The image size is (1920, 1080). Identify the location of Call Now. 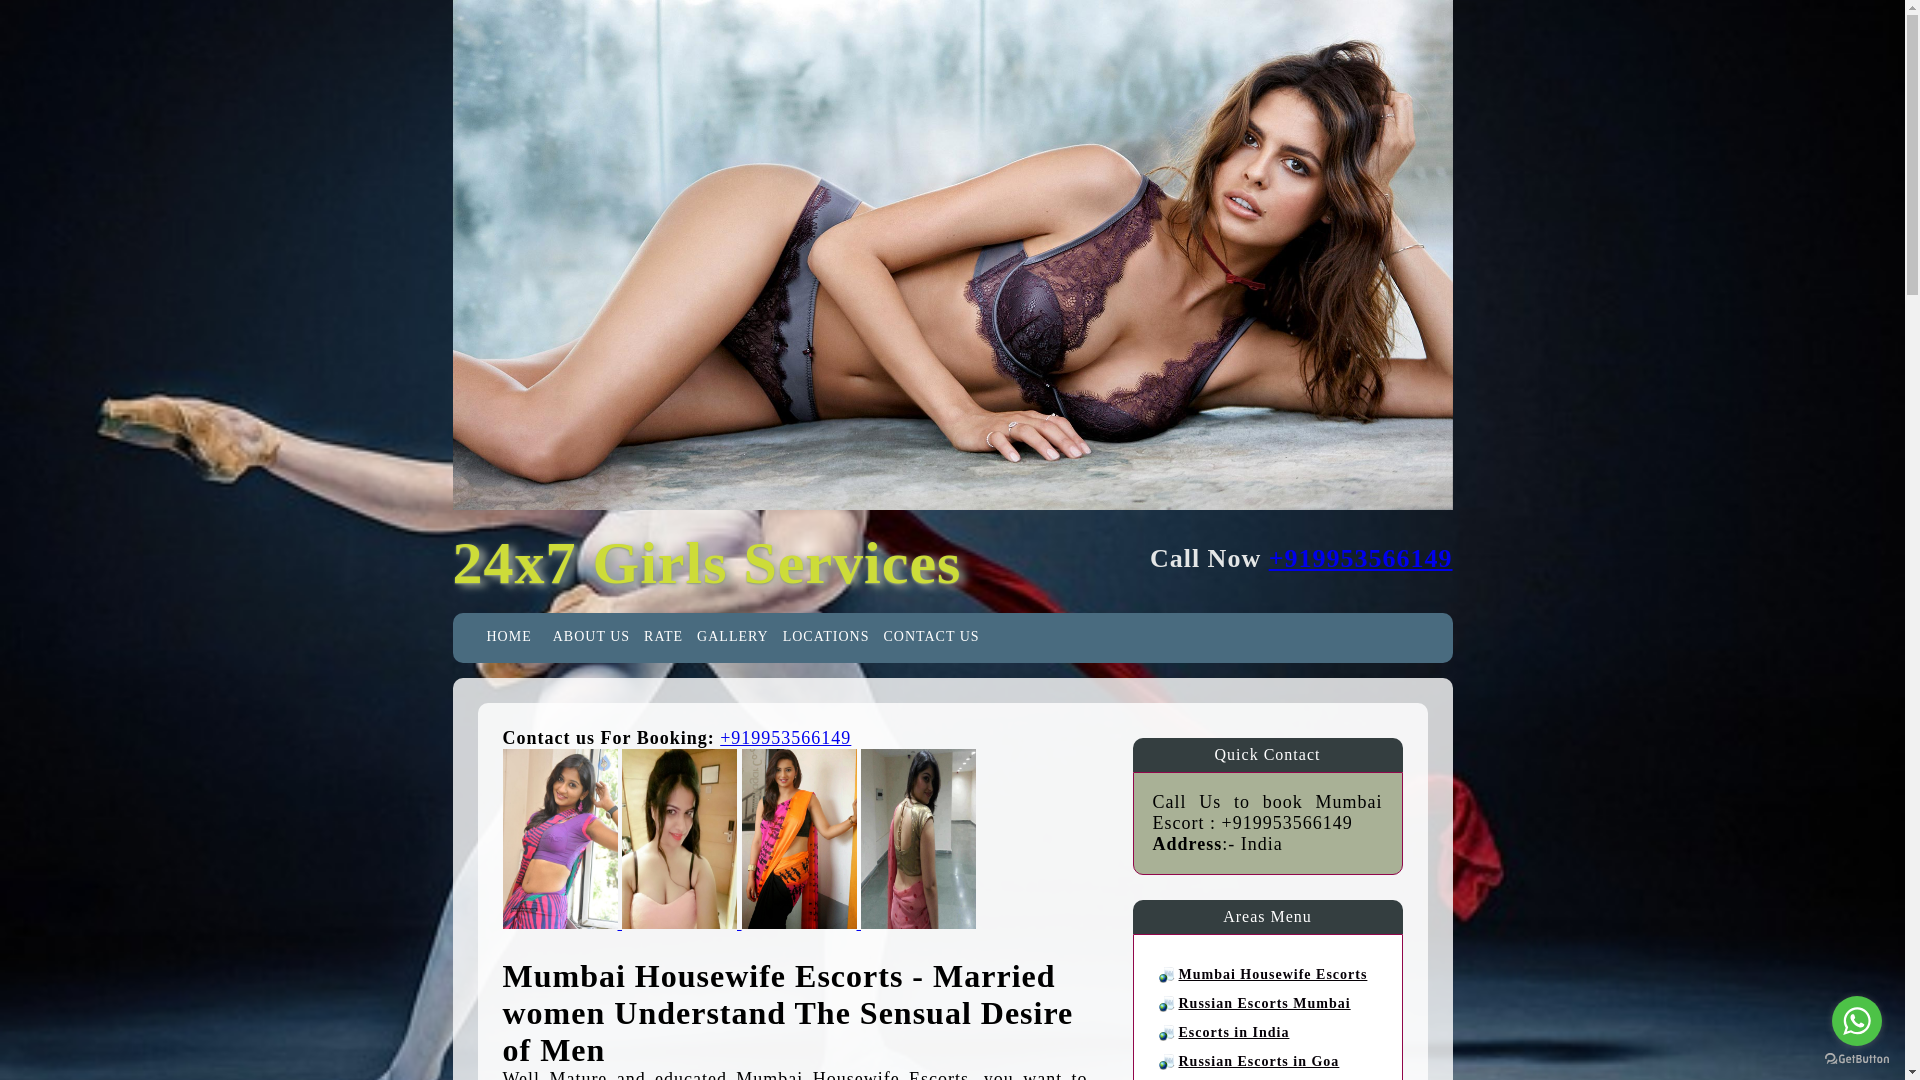
(785, 738).